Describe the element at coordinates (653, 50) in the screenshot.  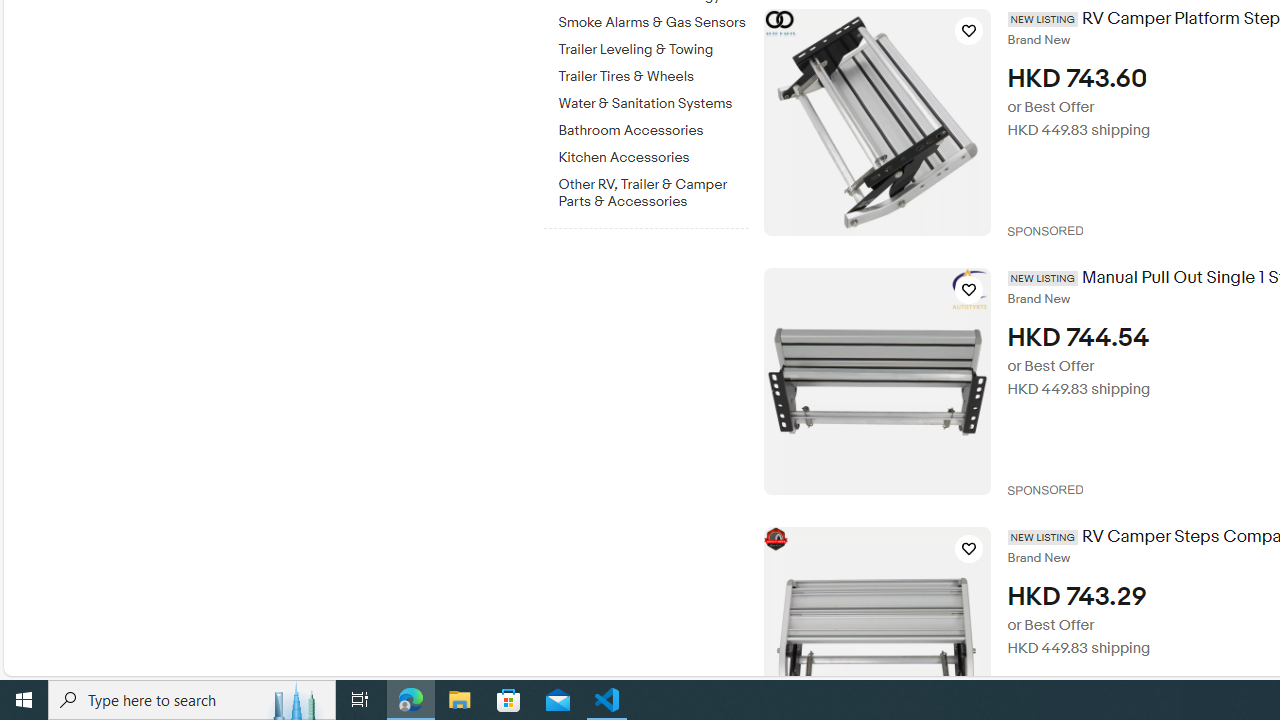
I see `Trailer Leveling & Towing` at that location.